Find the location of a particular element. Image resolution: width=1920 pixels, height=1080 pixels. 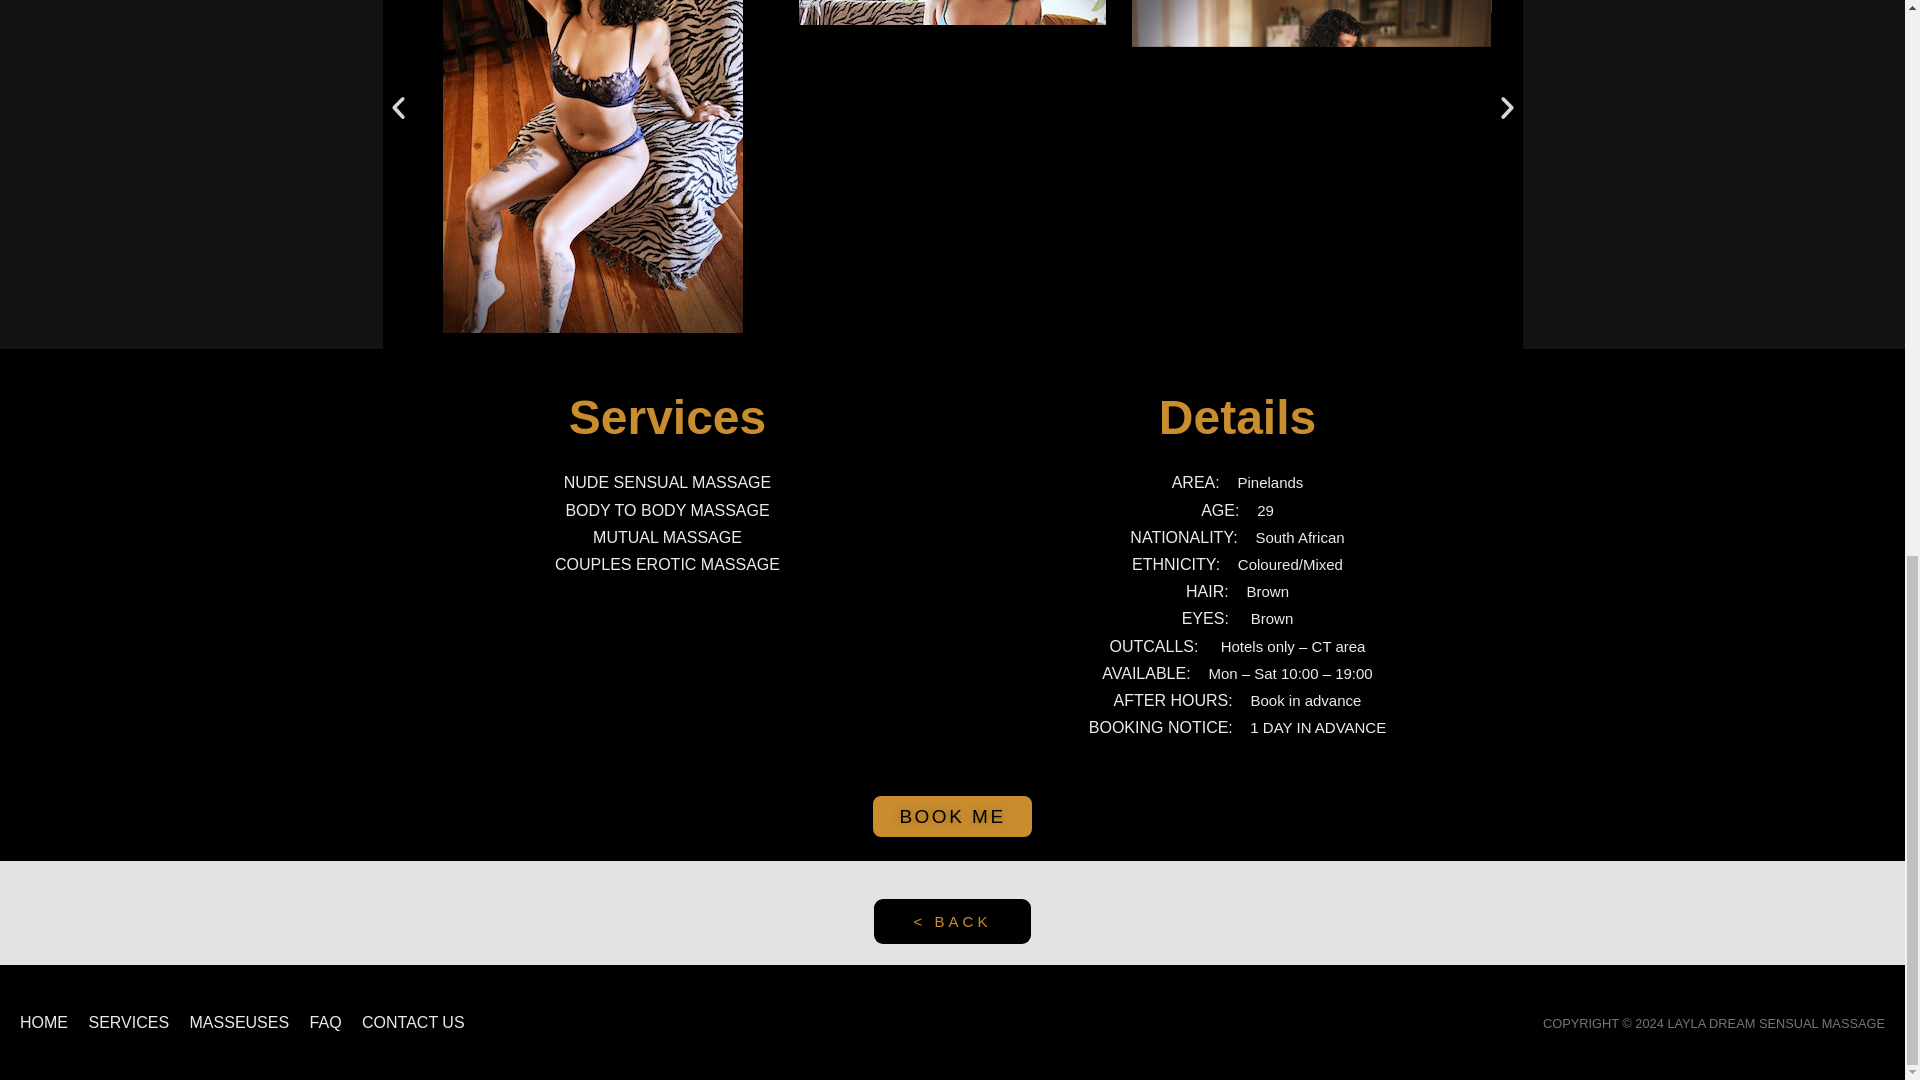

SERVICES is located at coordinates (136, 1022).